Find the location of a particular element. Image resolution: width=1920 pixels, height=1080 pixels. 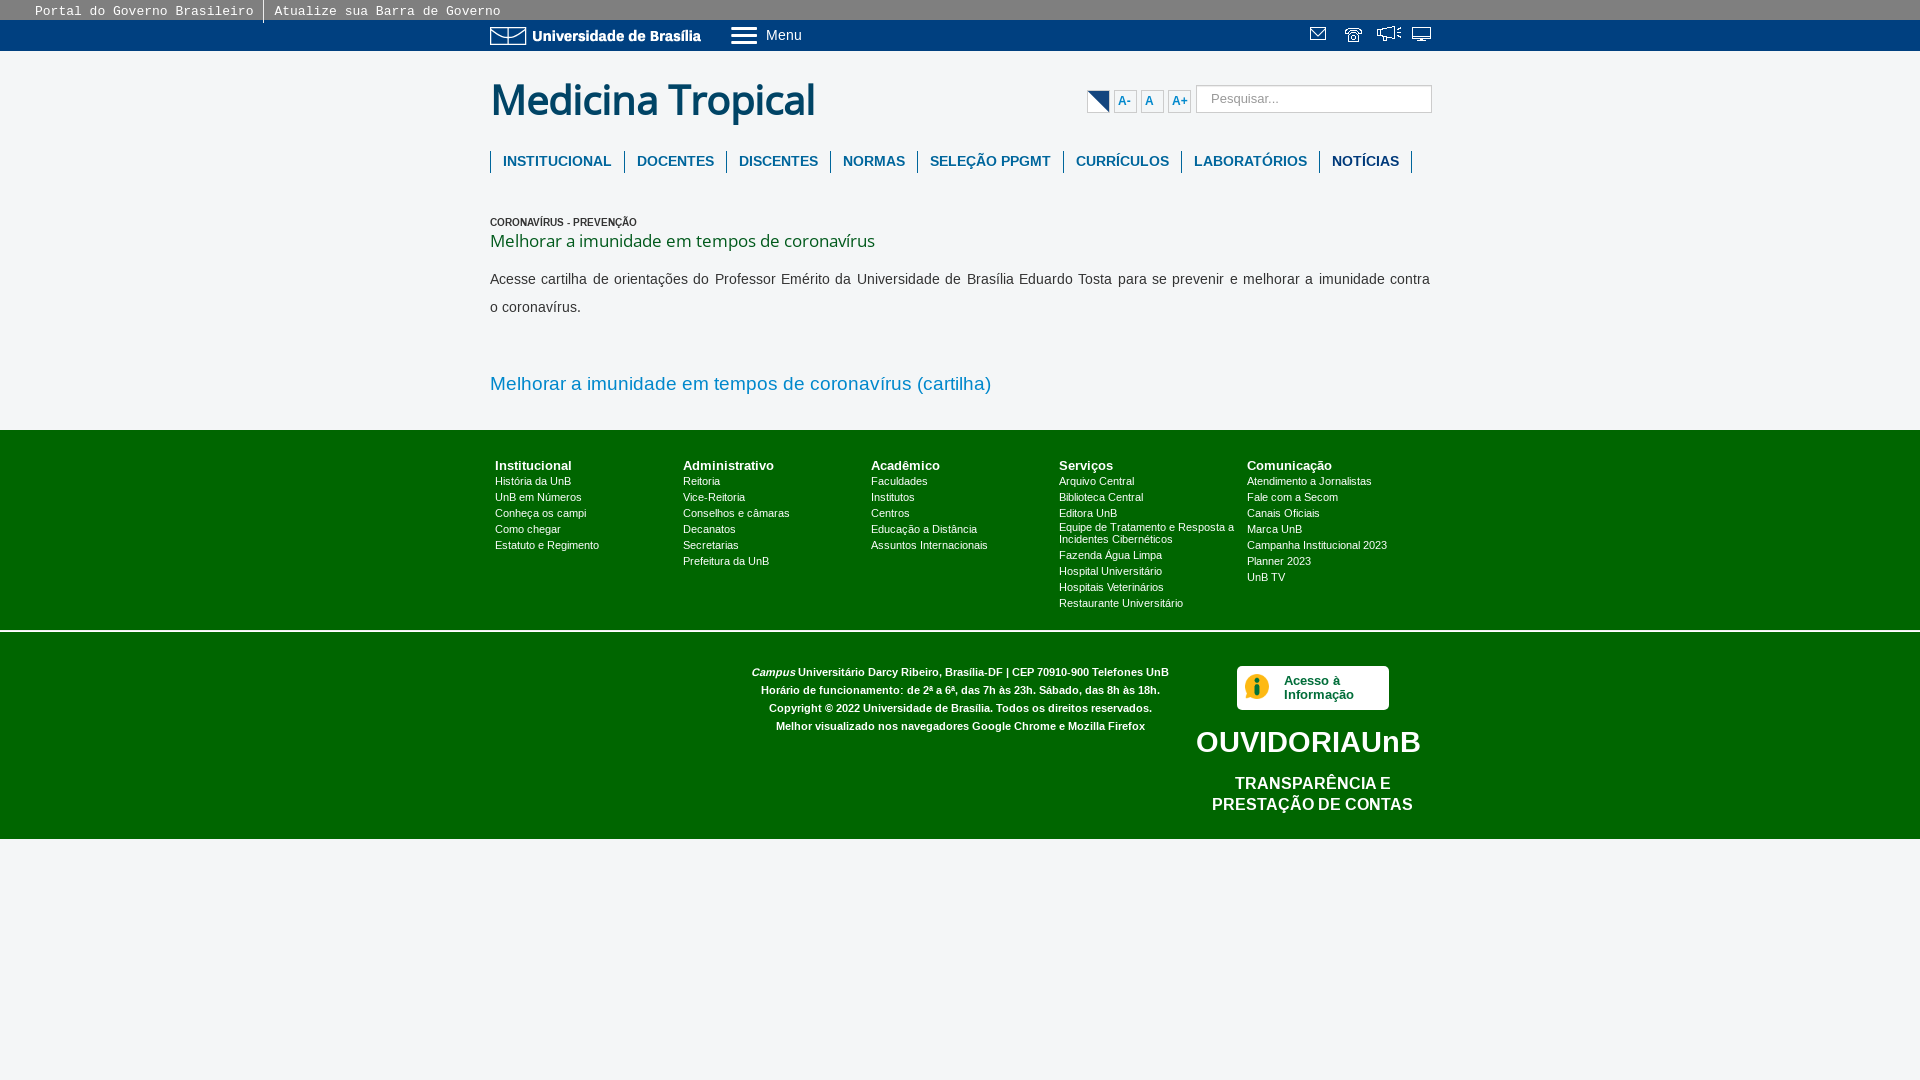

  is located at coordinates (1423, 36).